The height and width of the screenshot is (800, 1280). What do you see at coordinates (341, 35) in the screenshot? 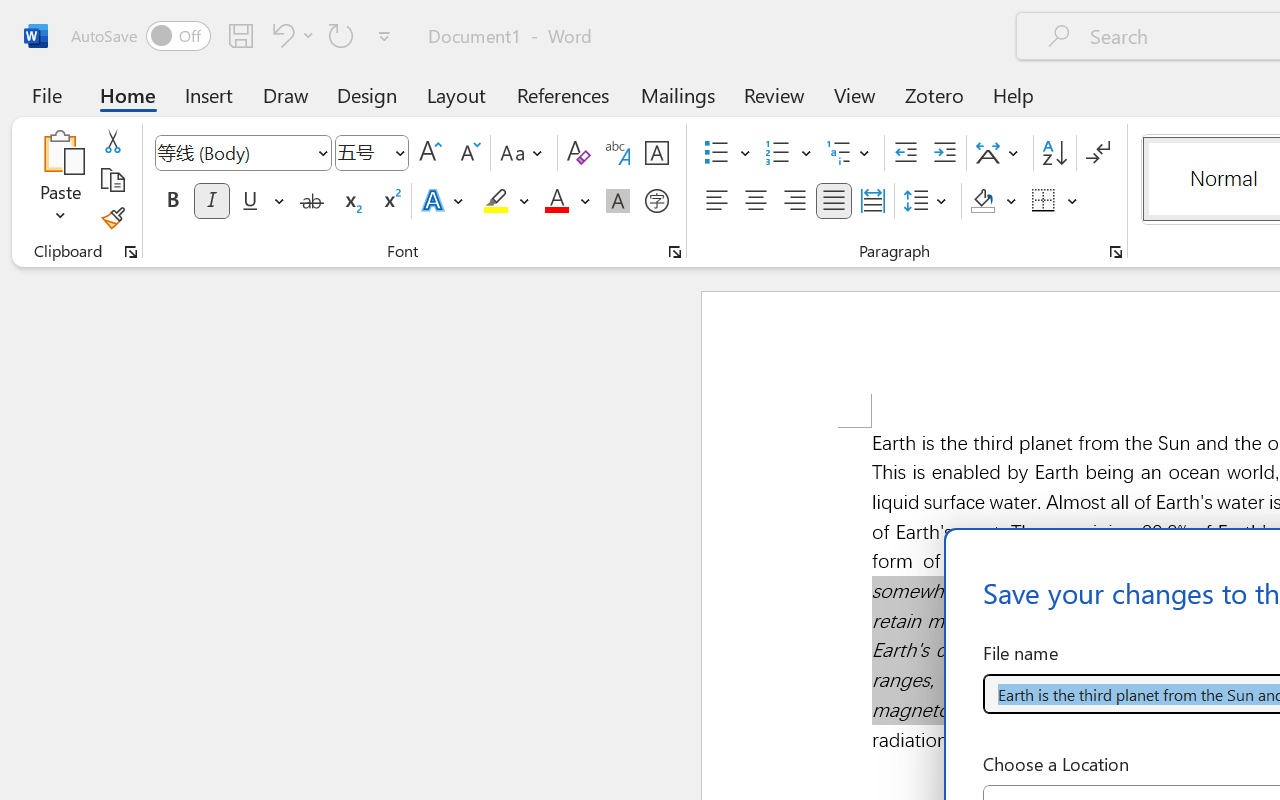
I see `Repeat Italic` at bounding box center [341, 35].